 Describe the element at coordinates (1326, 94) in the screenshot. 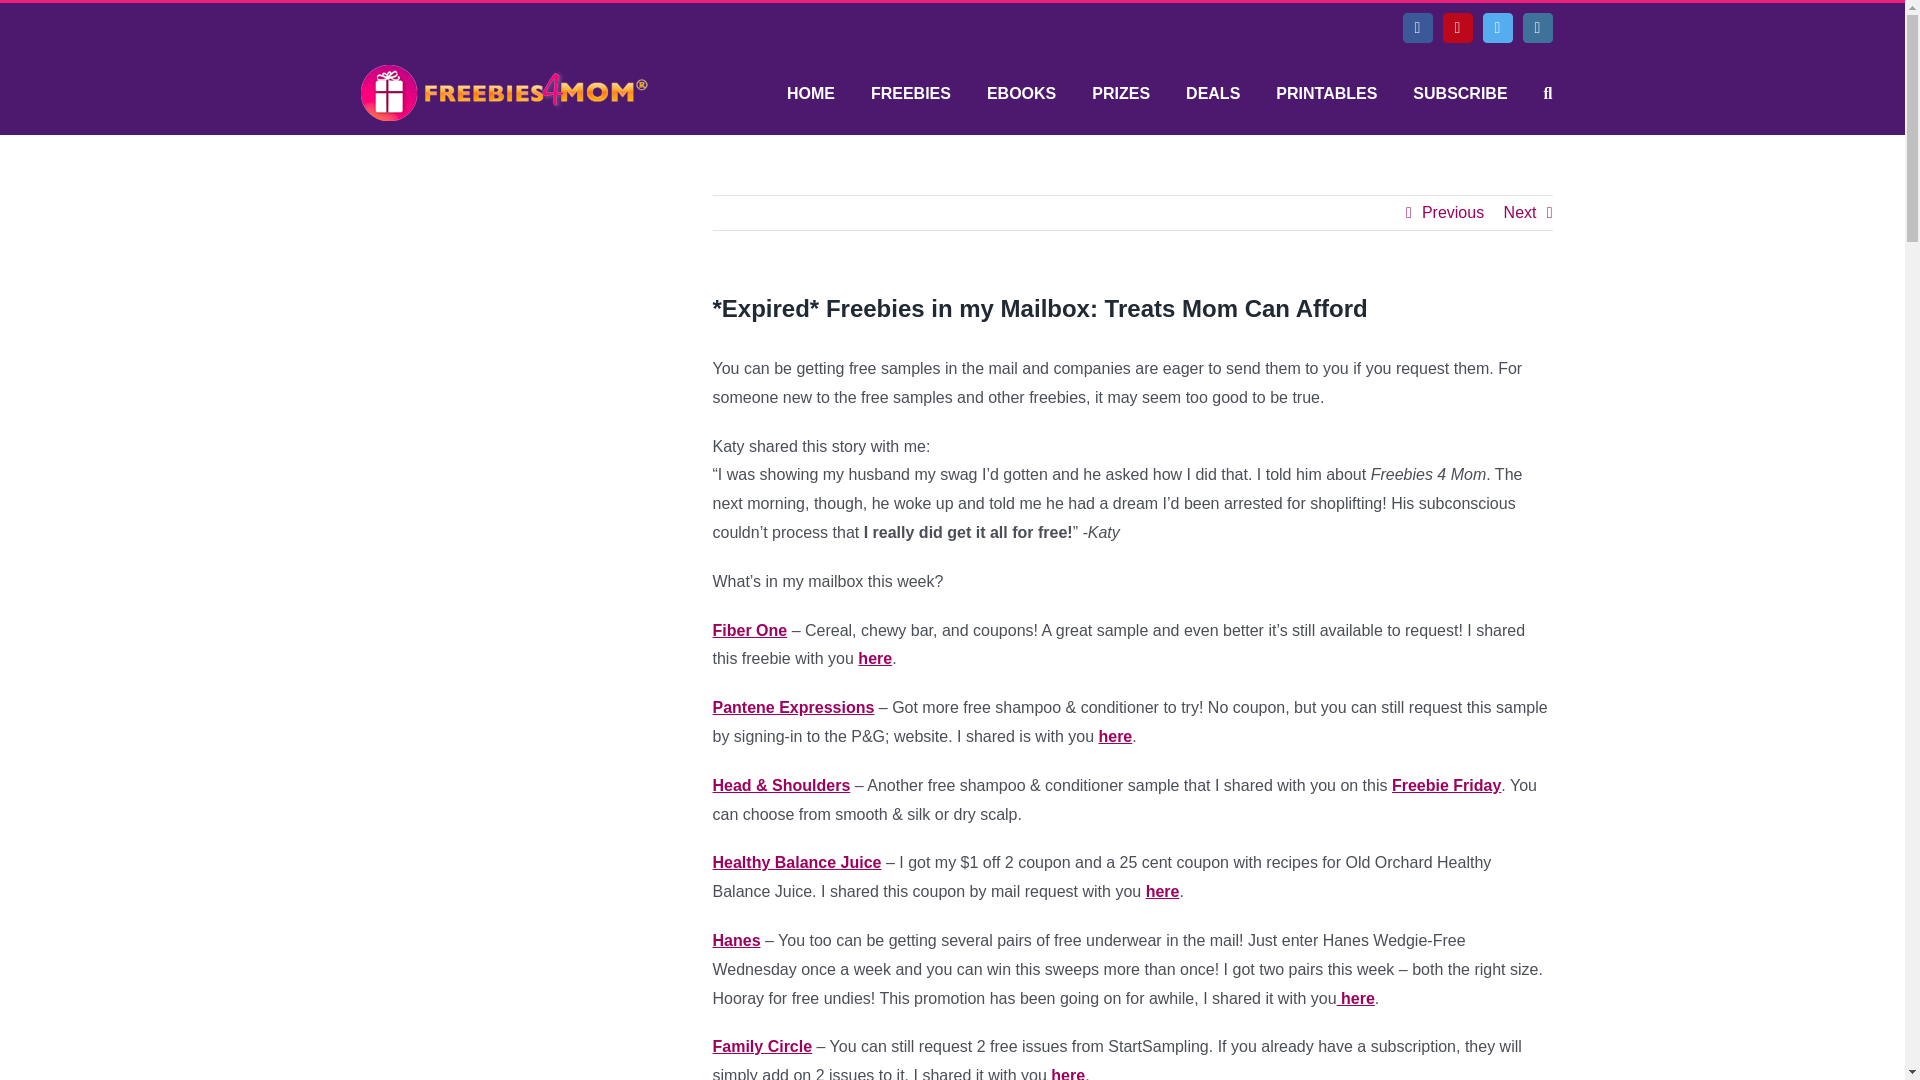

I see `PRINTABLES` at that location.